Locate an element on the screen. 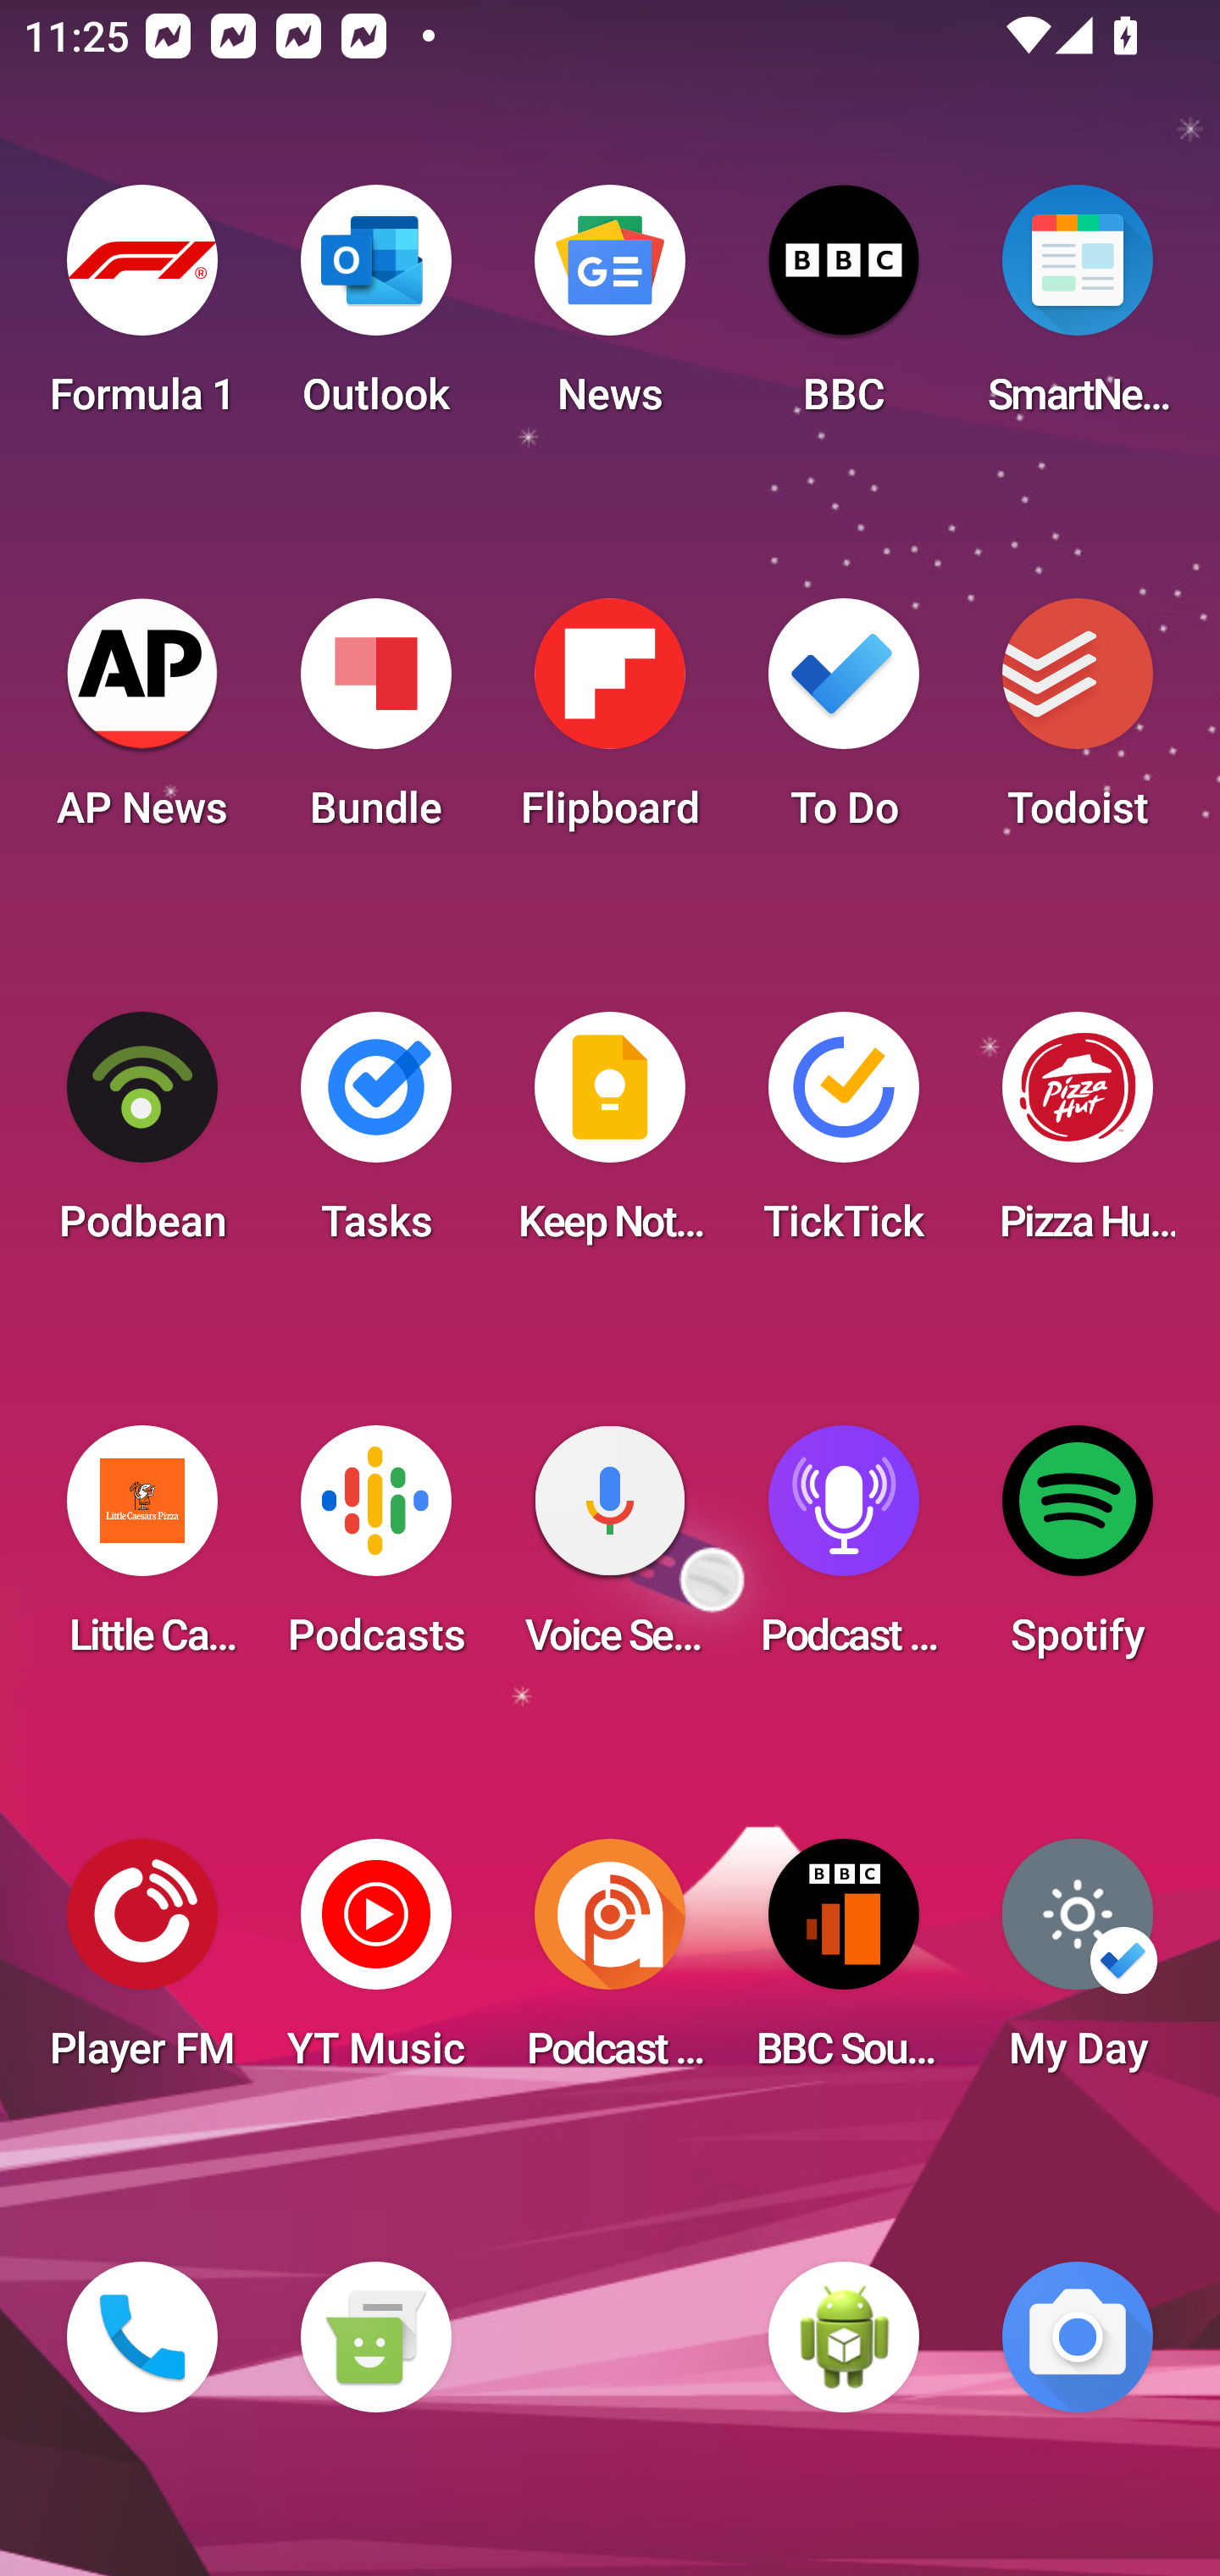 The image size is (1220, 2576). Tasks is located at coordinates (375, 1137).